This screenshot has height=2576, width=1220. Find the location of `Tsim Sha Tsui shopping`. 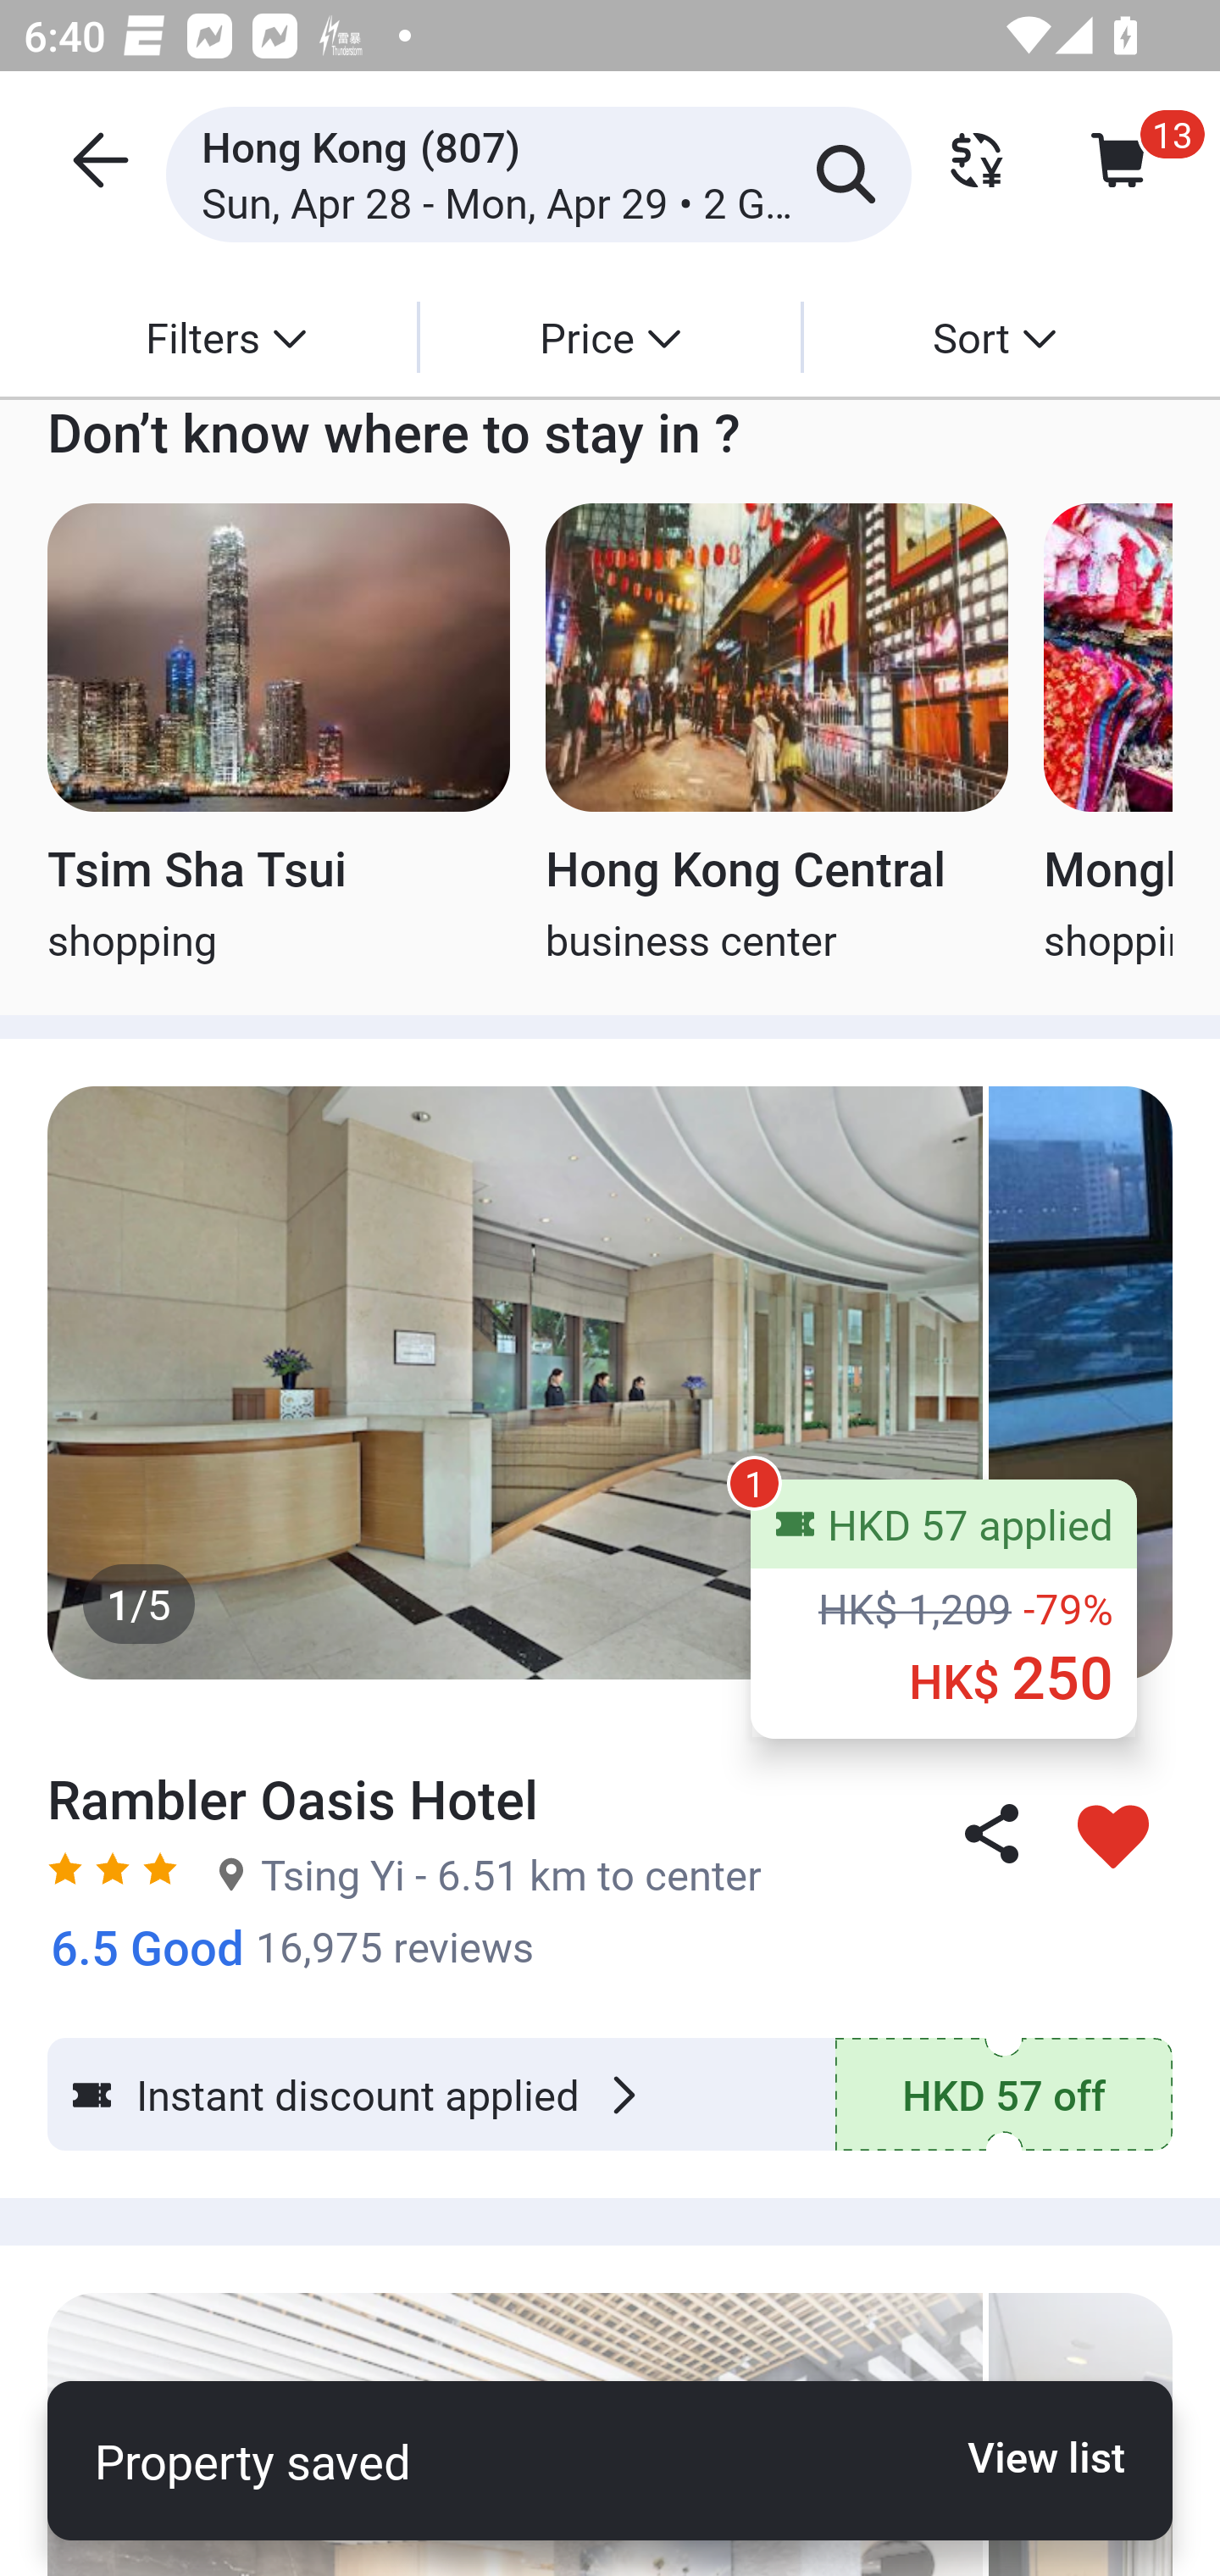

Tsim Sha Tsui shopping is located at coordinates (278, 736).